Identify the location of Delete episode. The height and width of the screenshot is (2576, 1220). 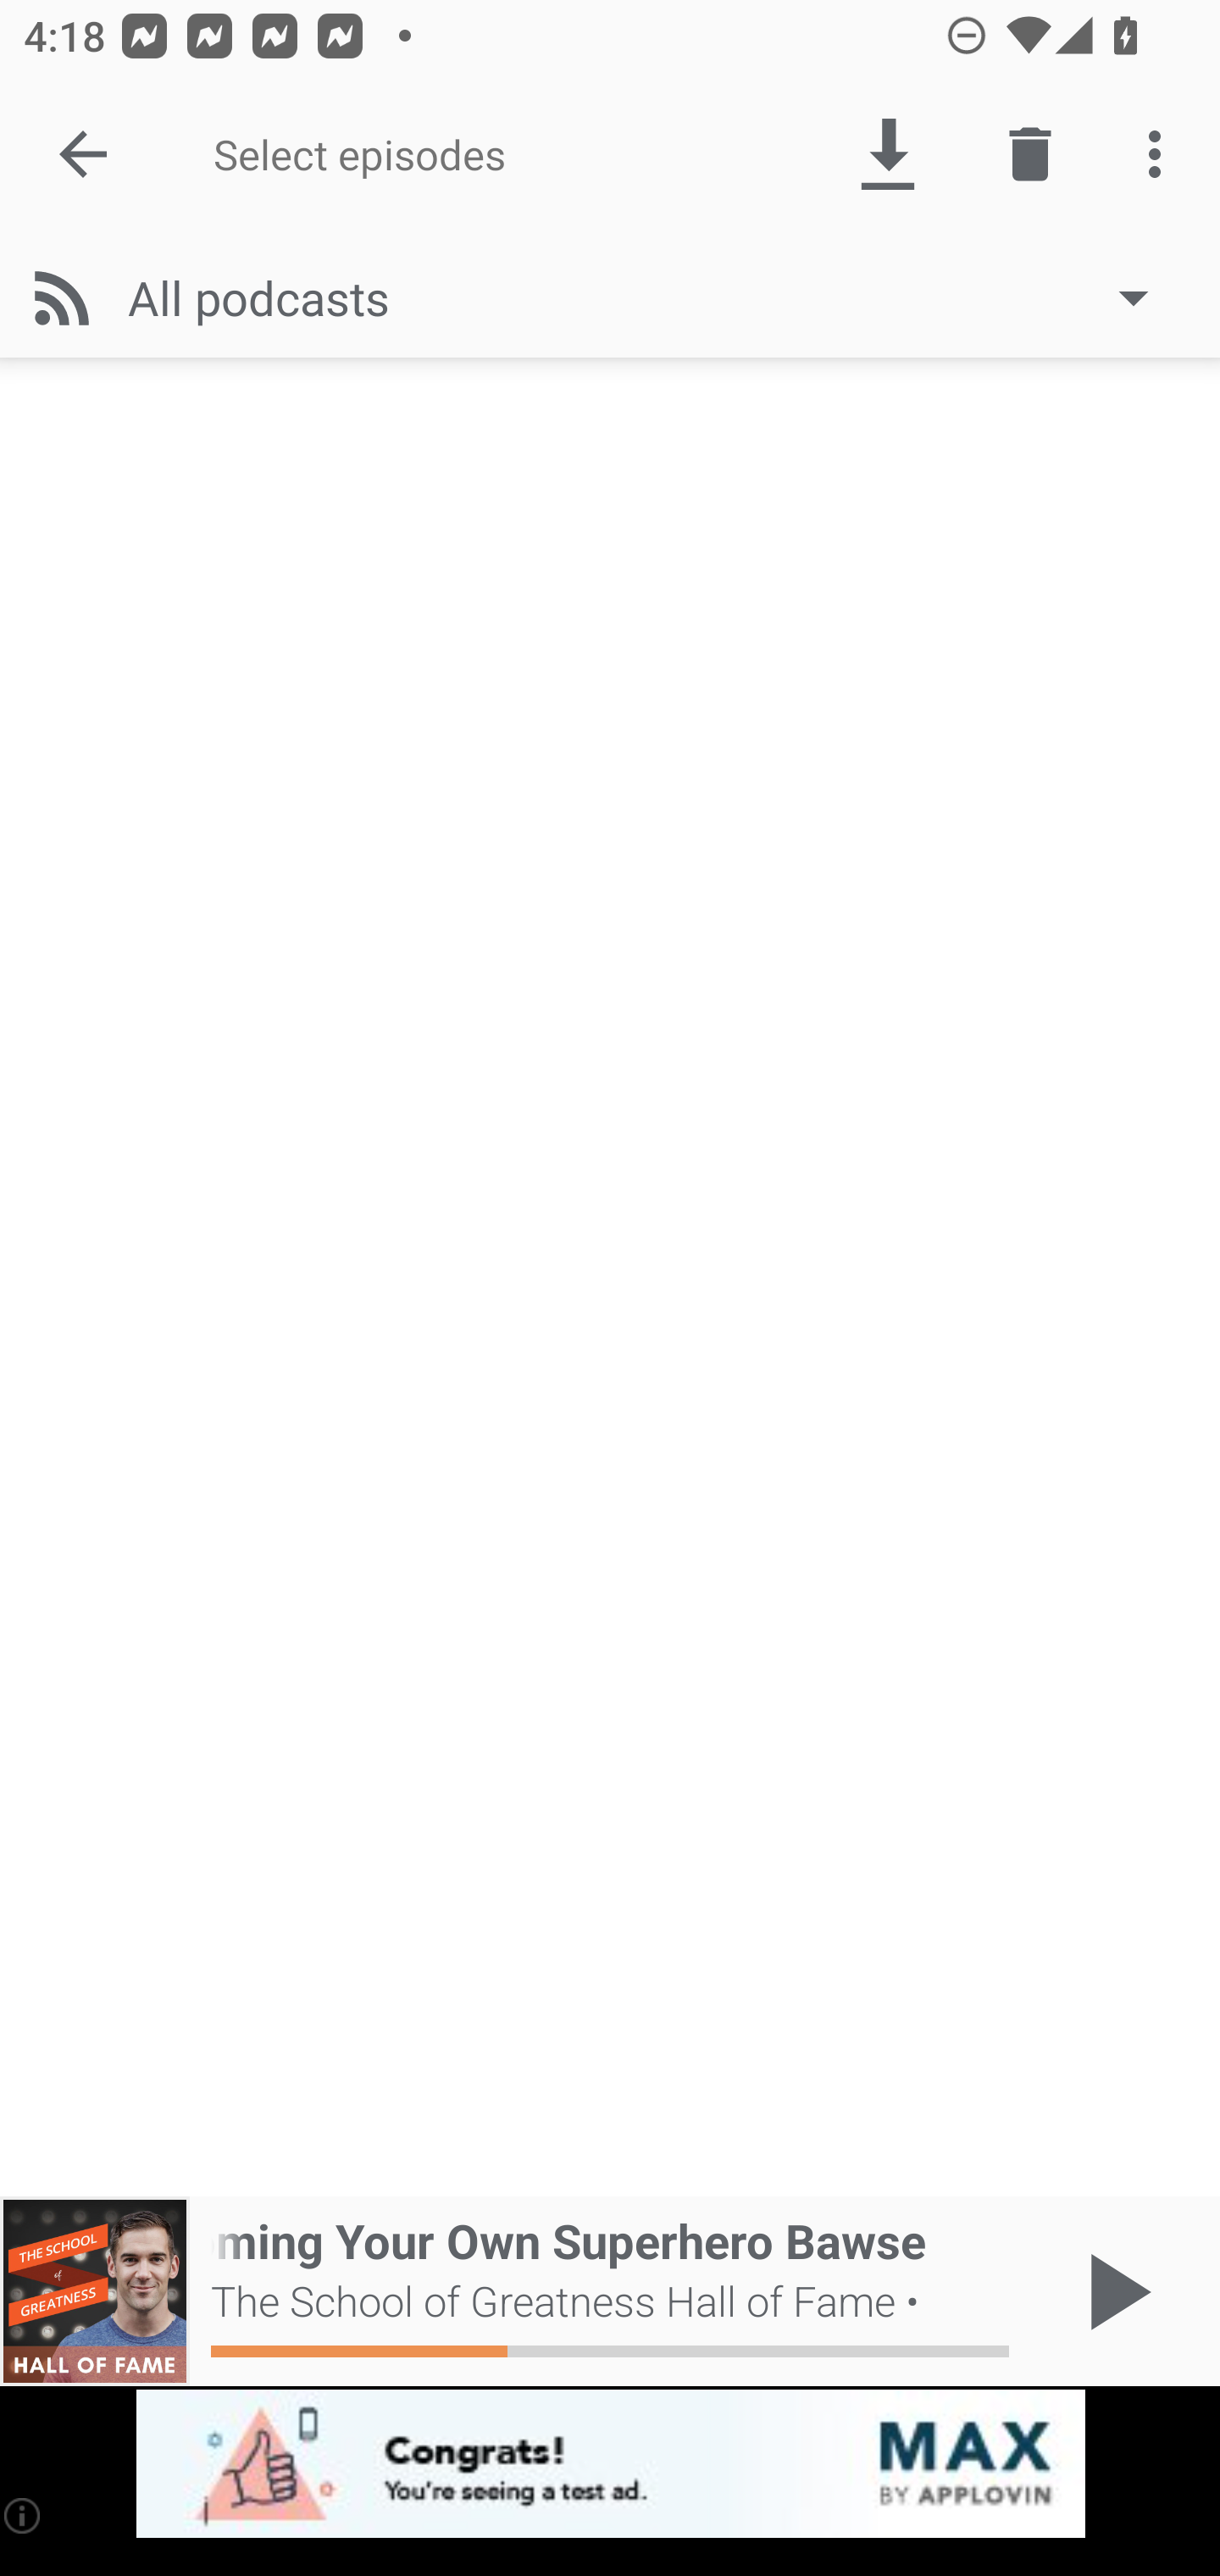
(1030, 154).